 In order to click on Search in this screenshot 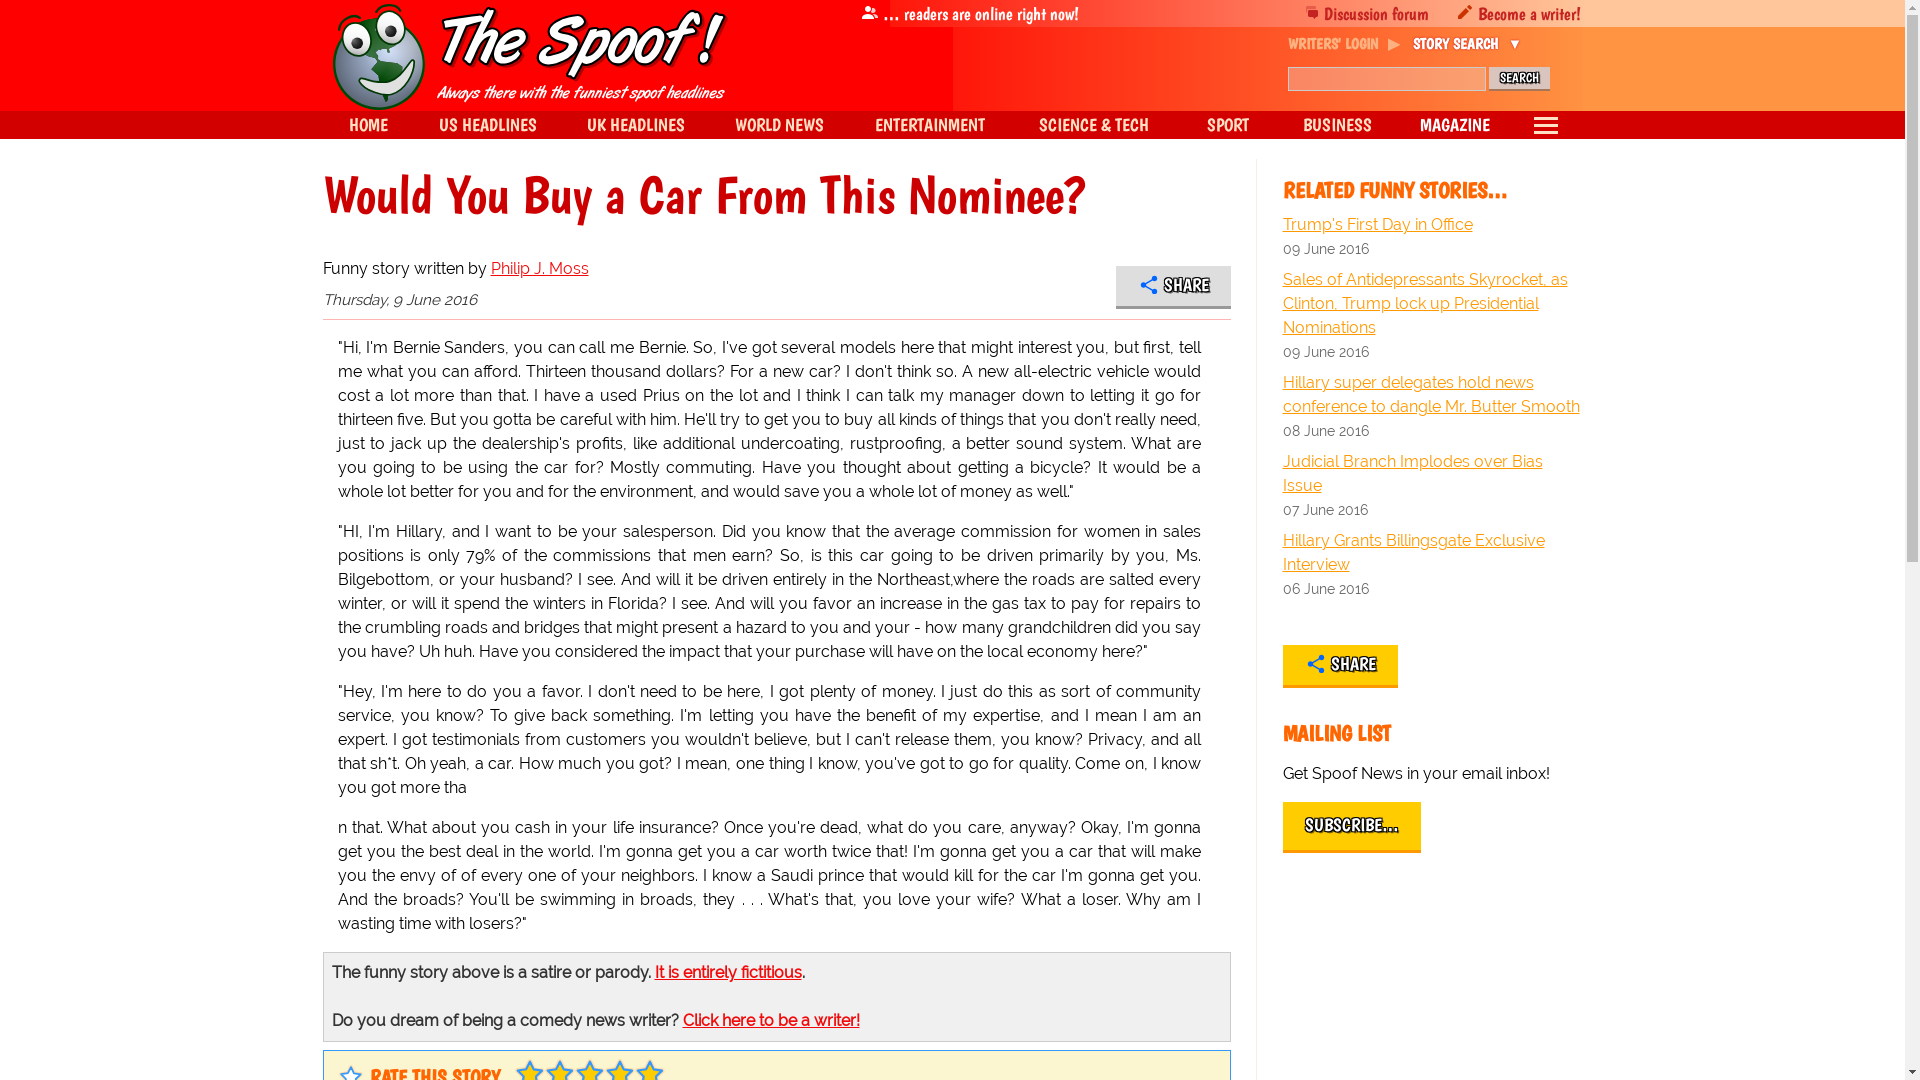, I will do `click(1518, 78)`.